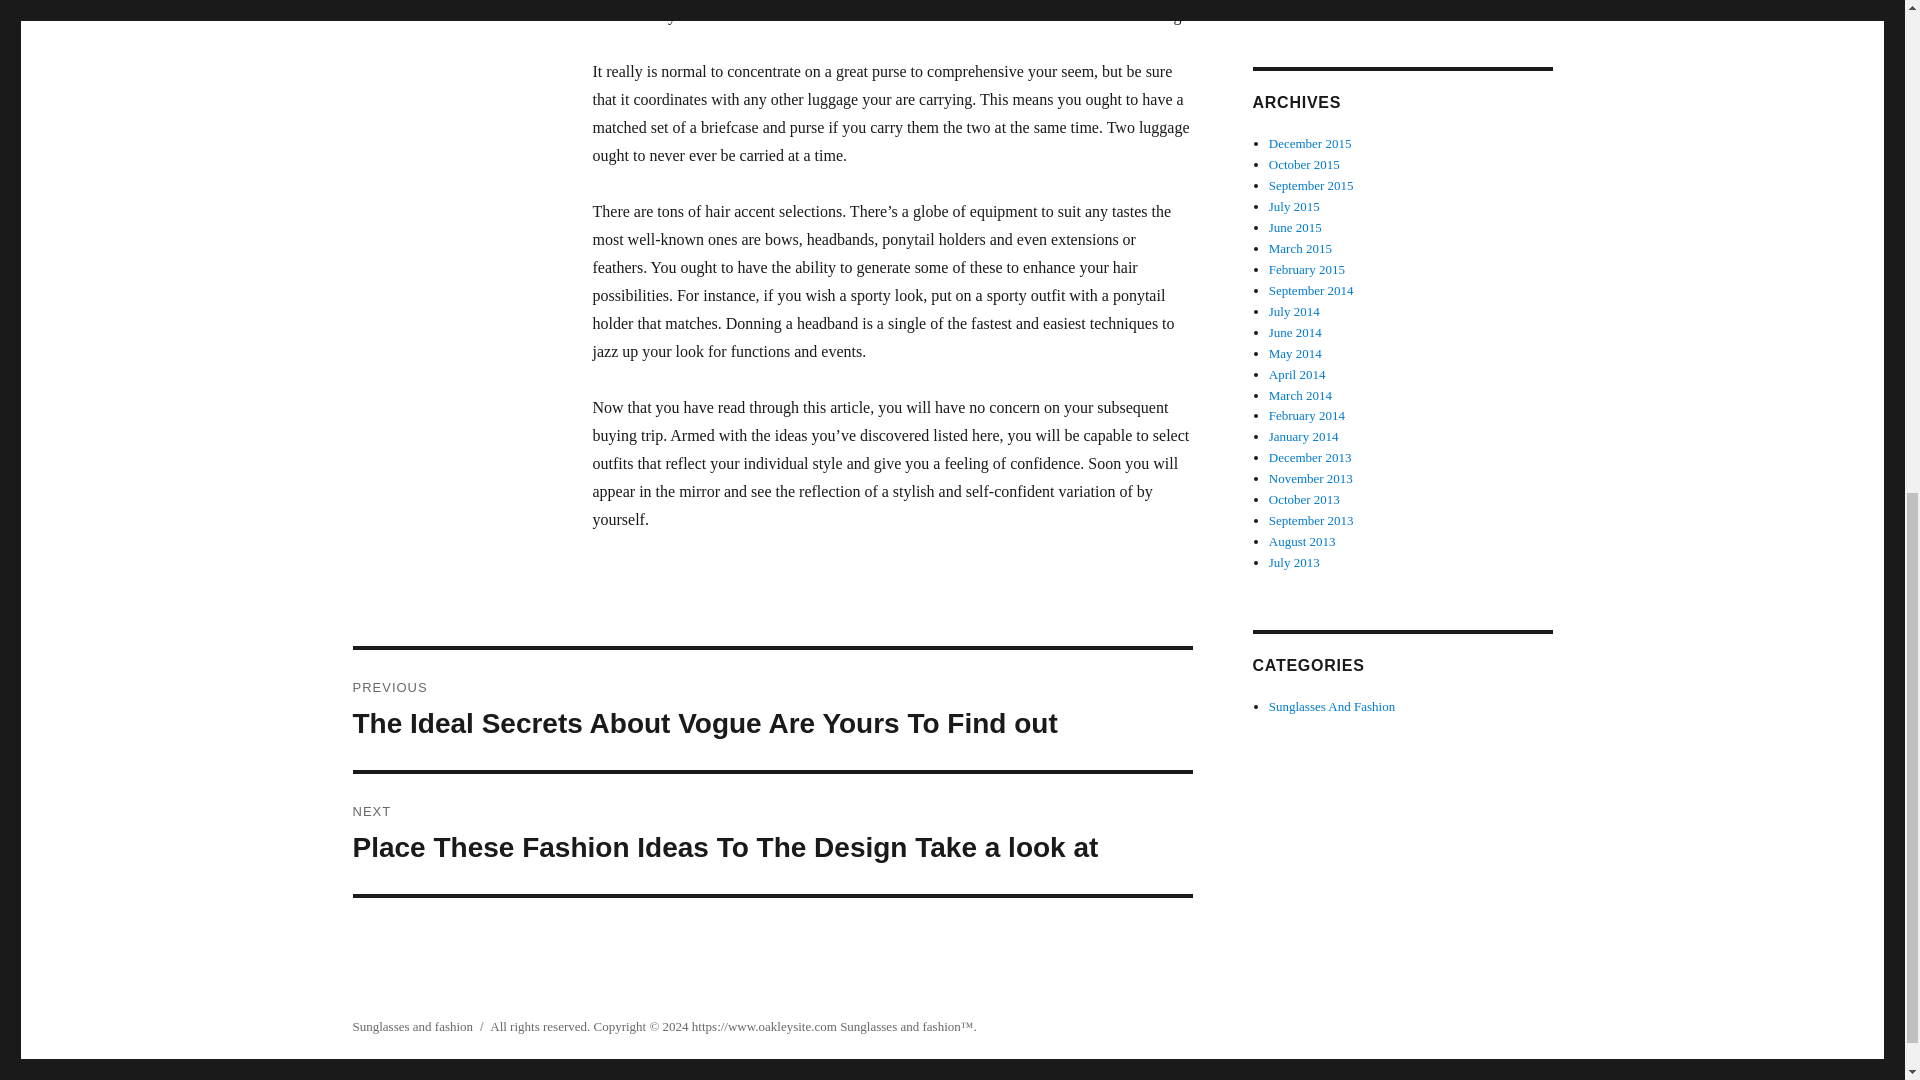 The height and width of the screenshot is (1080, 1920). Describe the element at coordinates (1310, 144) in the screenshot. I see `December 2015` at that location.